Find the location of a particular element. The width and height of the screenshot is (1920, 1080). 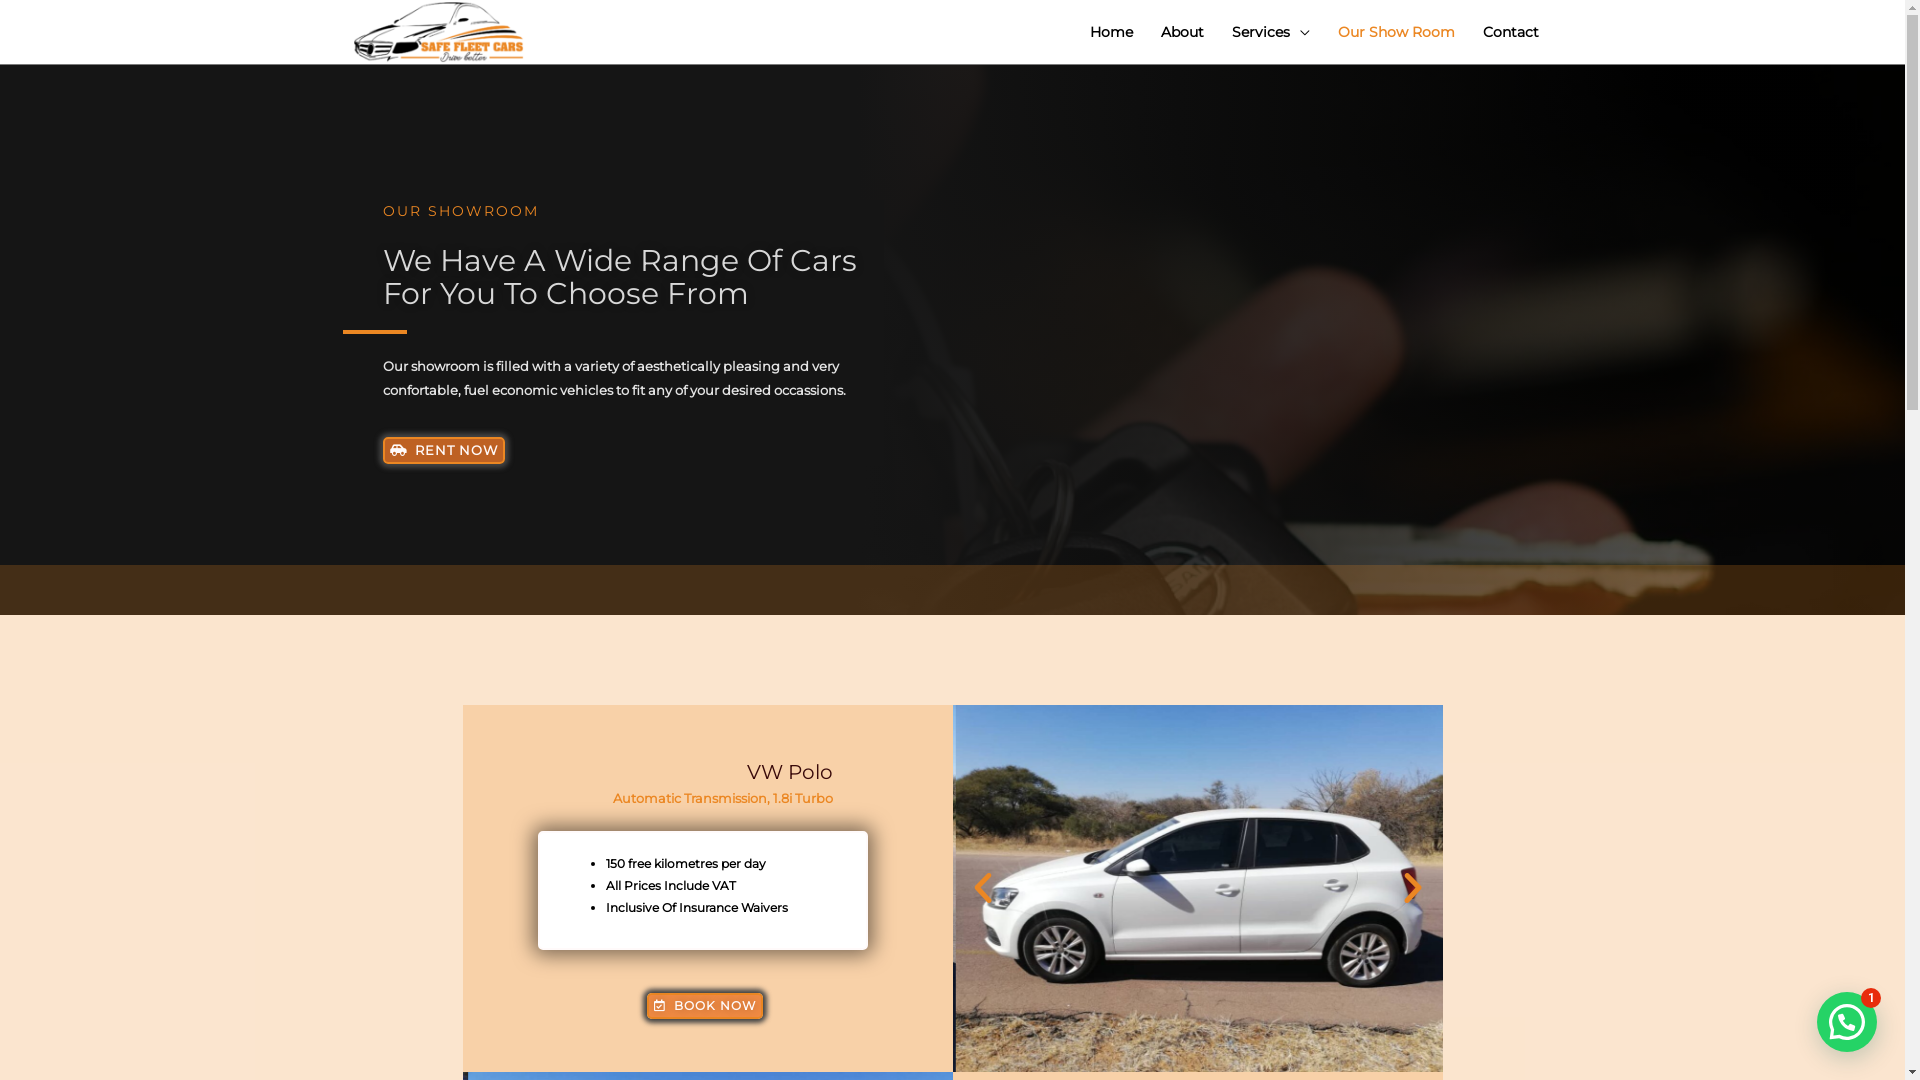

Home is located at coordinates (1112, 32).